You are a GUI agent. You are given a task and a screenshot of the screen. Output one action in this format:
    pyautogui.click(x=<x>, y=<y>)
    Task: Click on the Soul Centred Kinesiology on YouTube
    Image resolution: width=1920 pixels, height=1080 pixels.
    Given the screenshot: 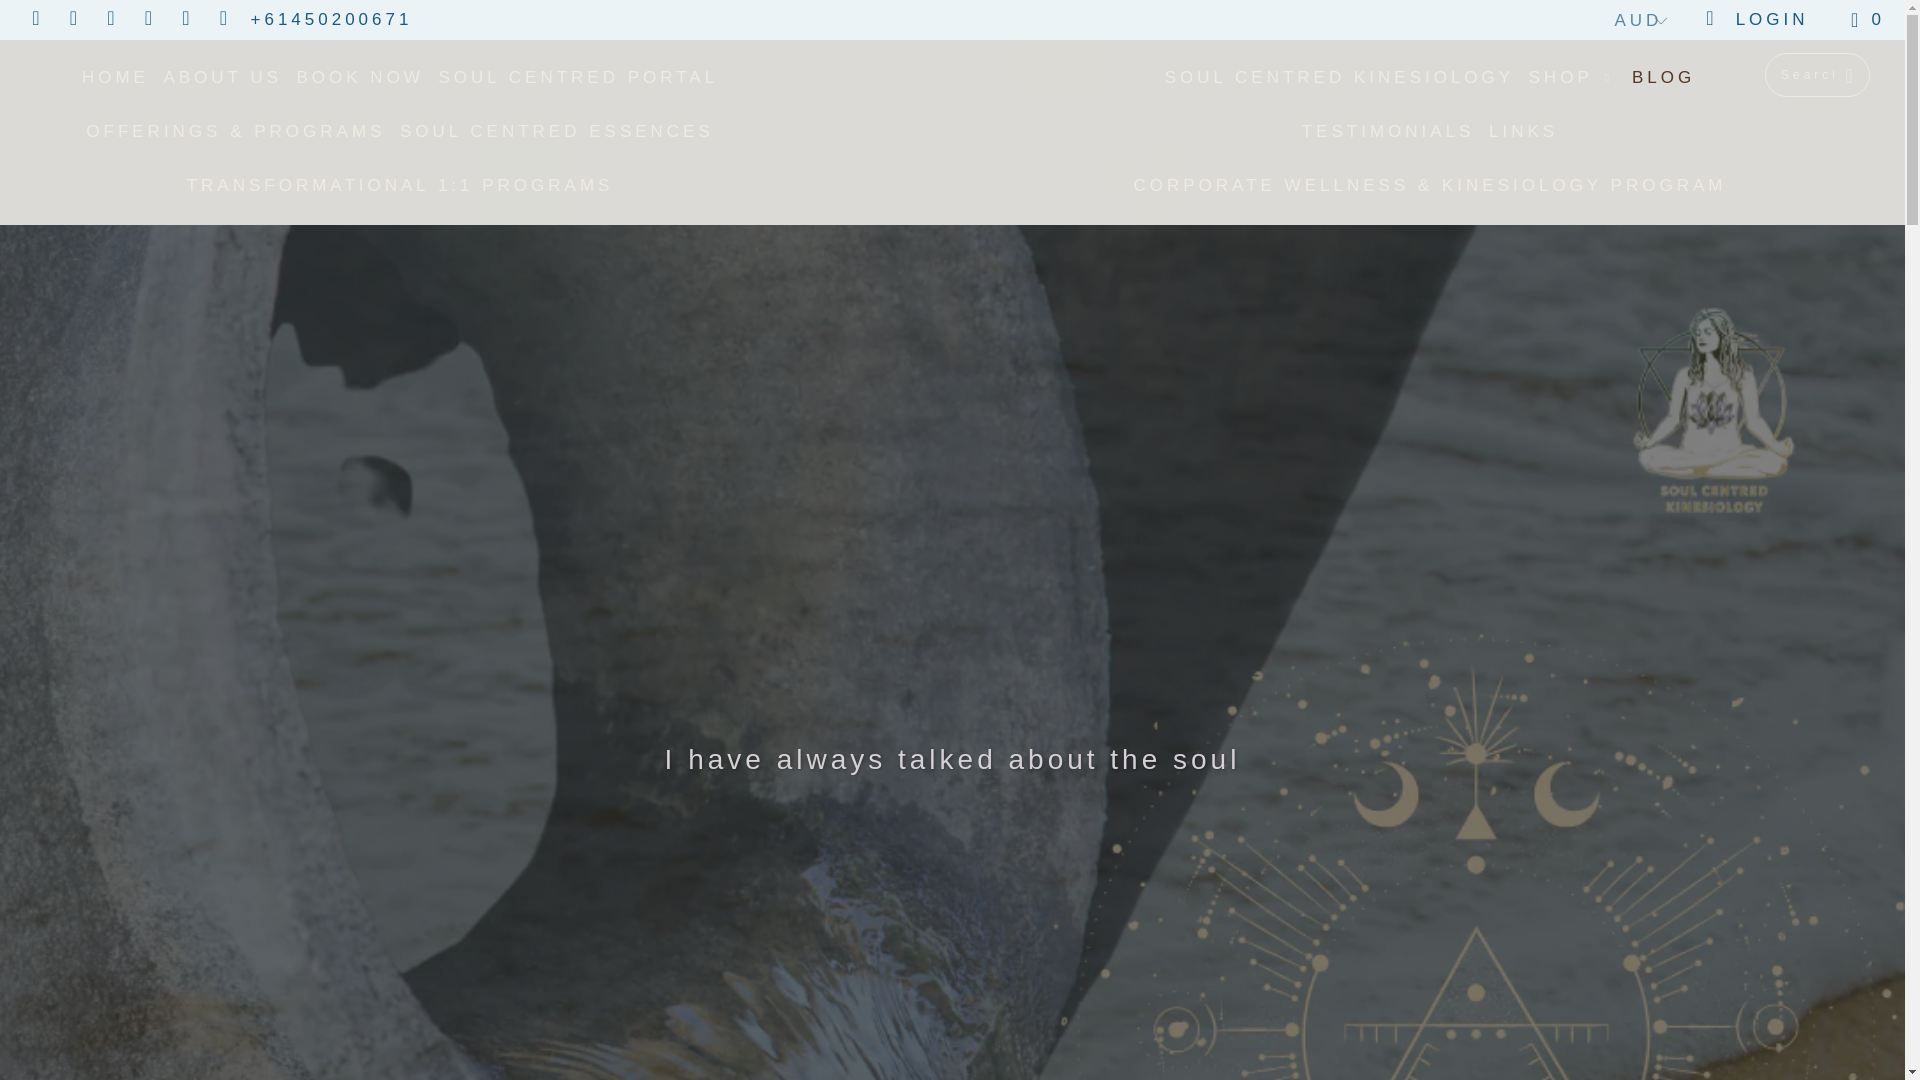 What is the action you would take?
    pyautogui.click(x=72, y=19)
    